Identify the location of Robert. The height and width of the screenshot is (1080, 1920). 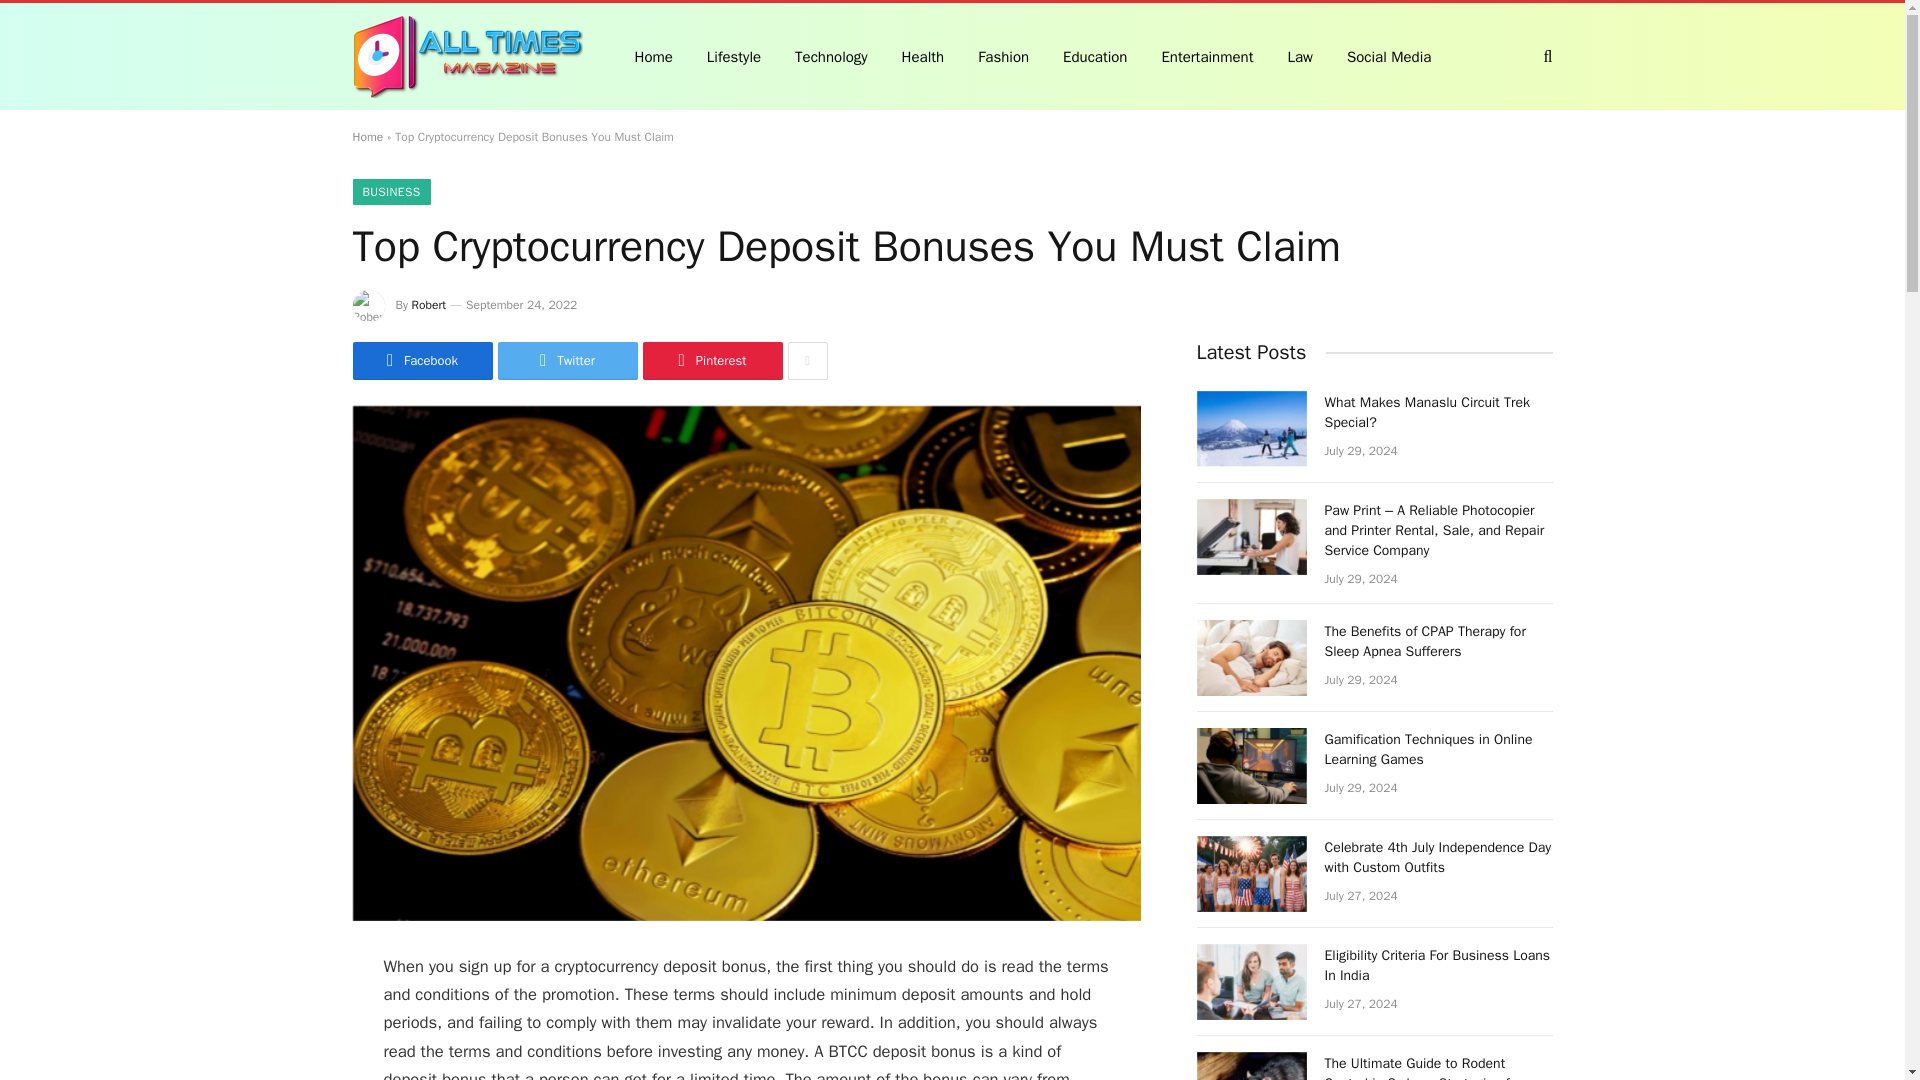
(430, 305).